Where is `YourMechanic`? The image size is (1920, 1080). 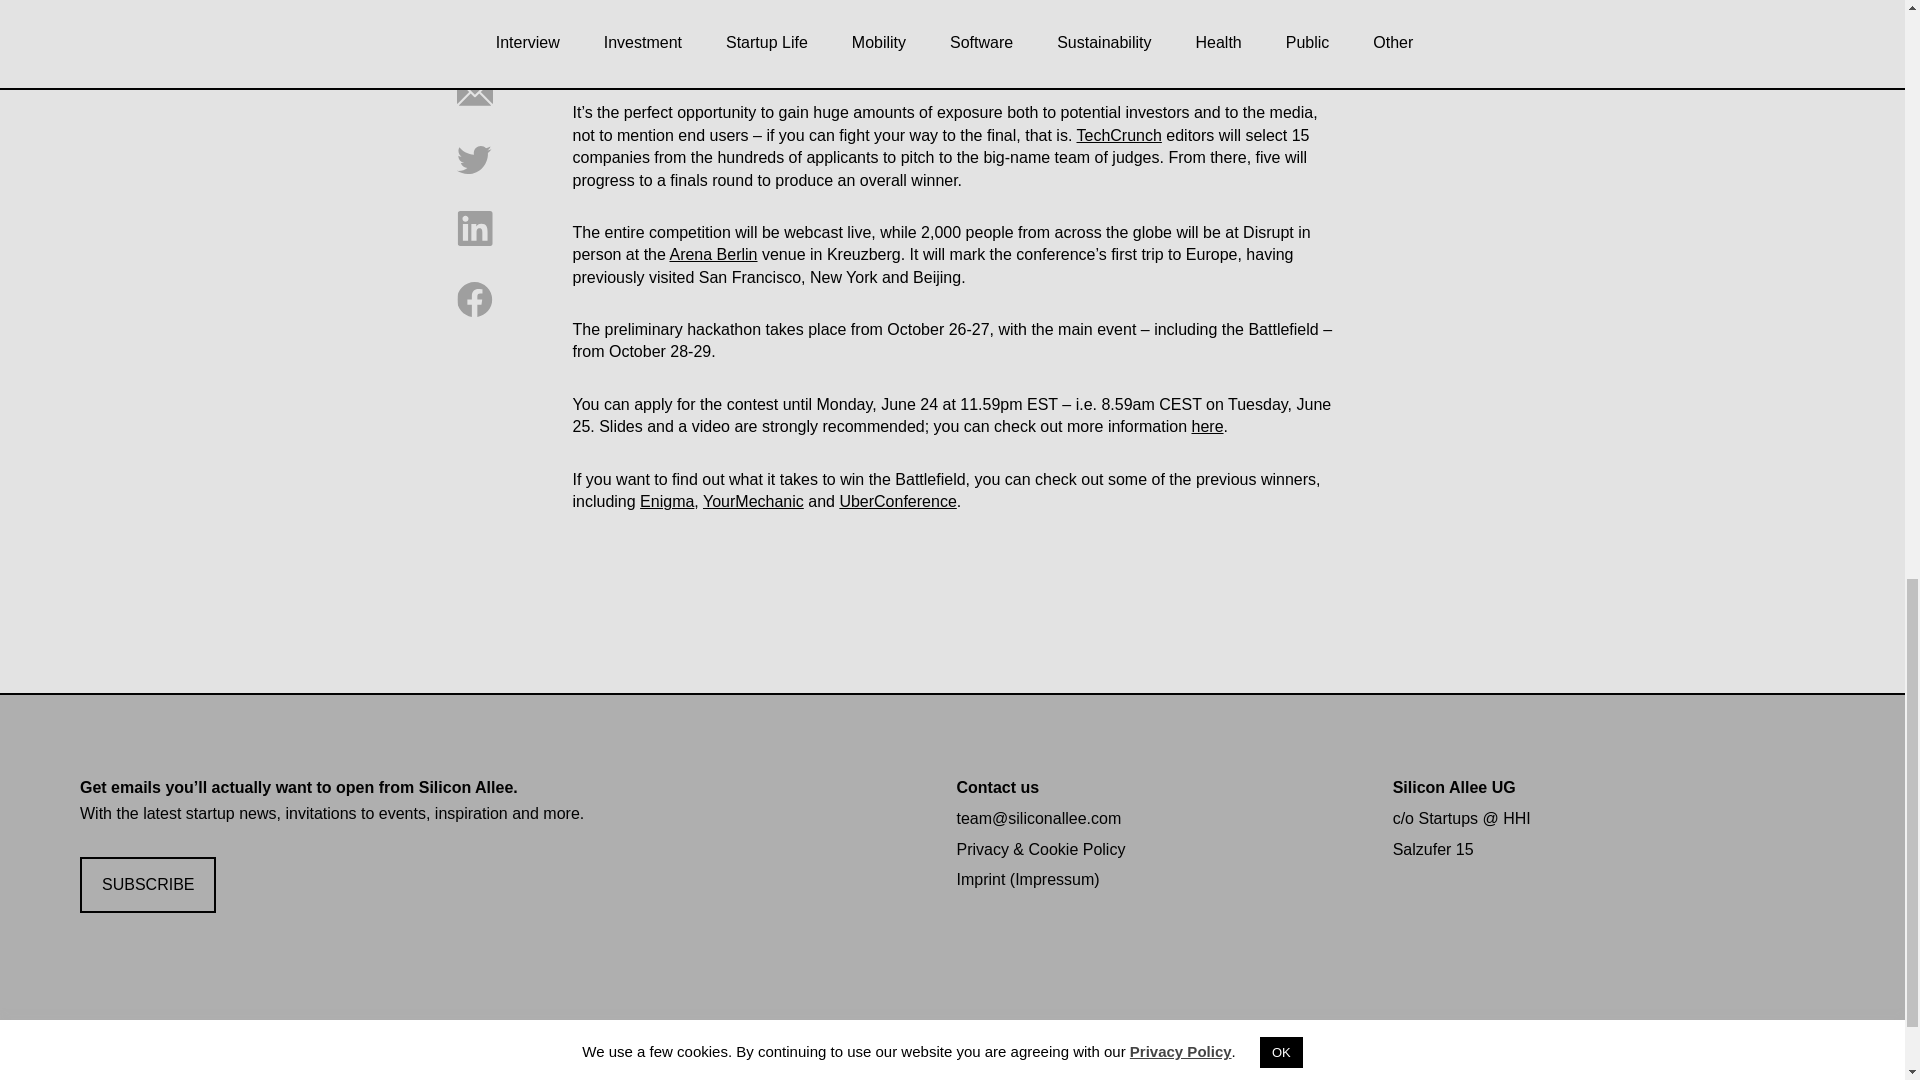 YourMechanic is located at coordinates (753, 500).